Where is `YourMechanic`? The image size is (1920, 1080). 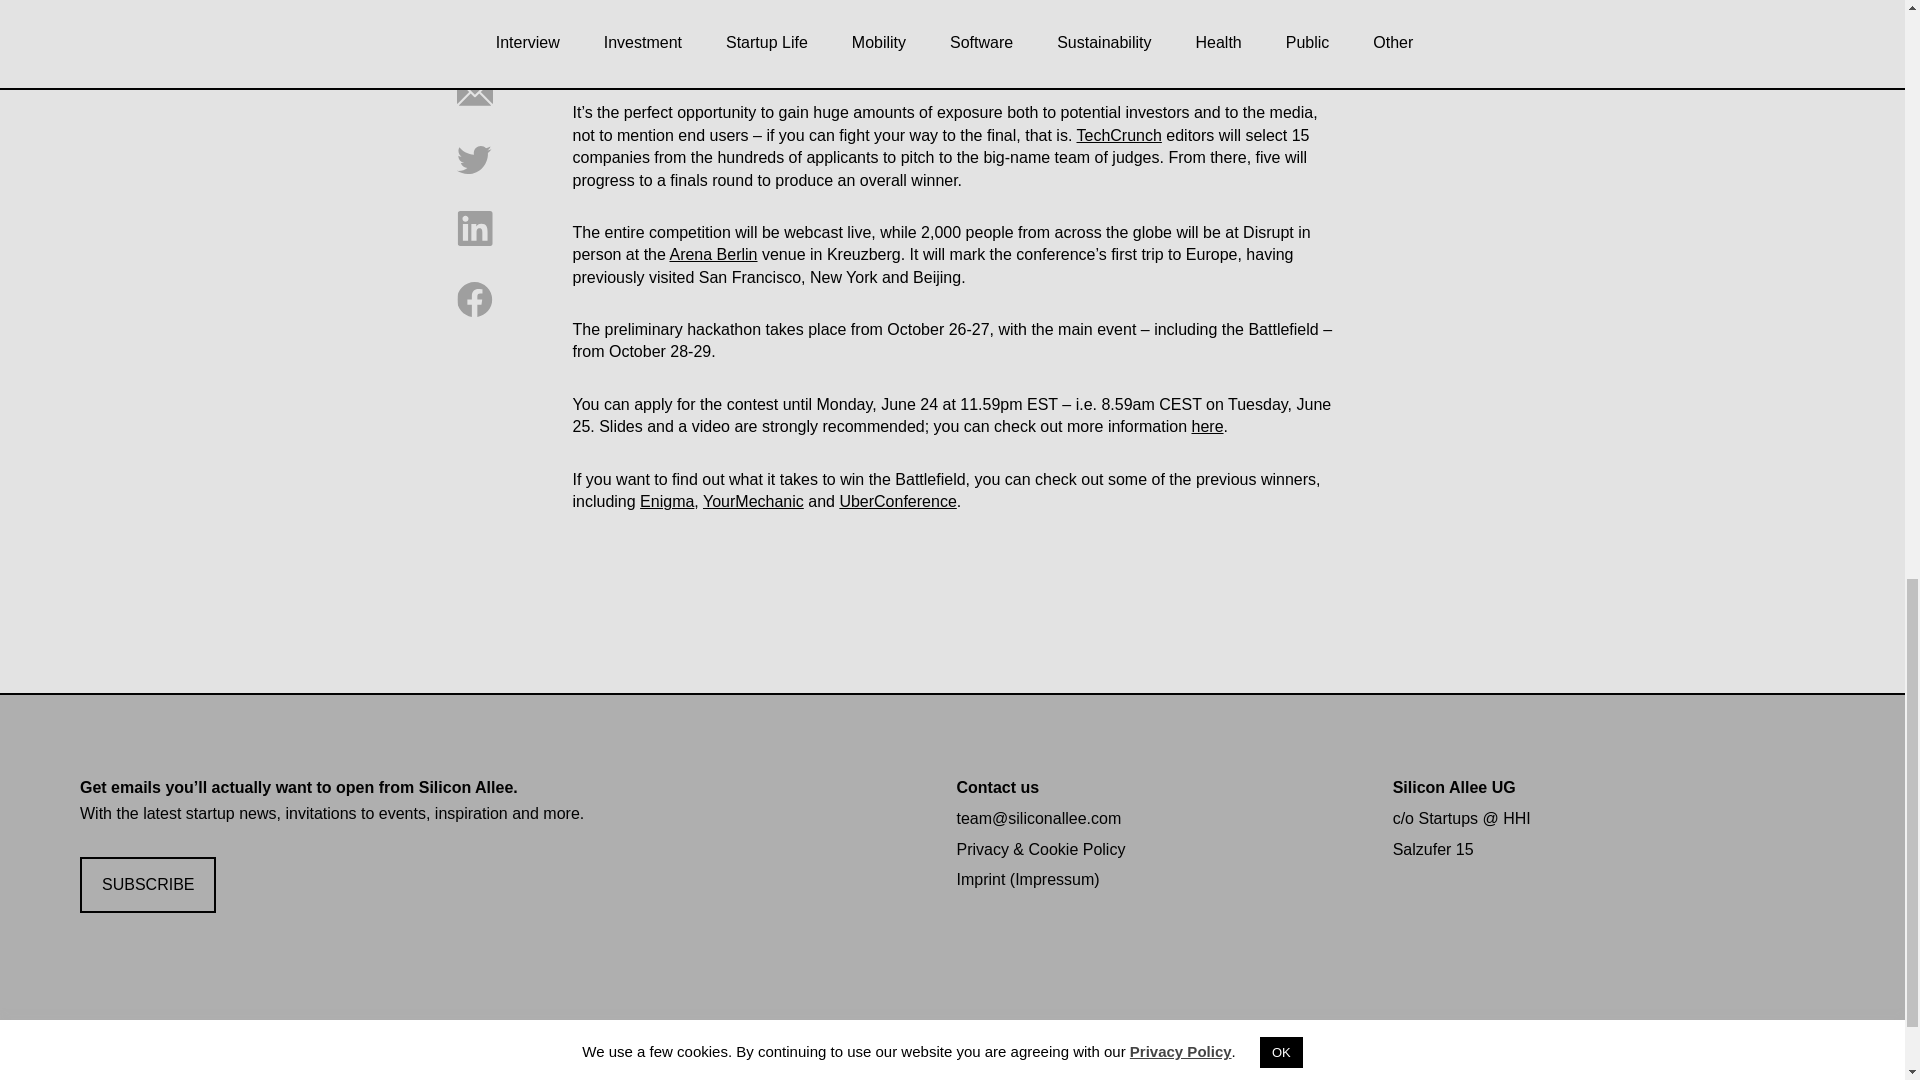 YourMechanic is located at coordinates (753, 500).